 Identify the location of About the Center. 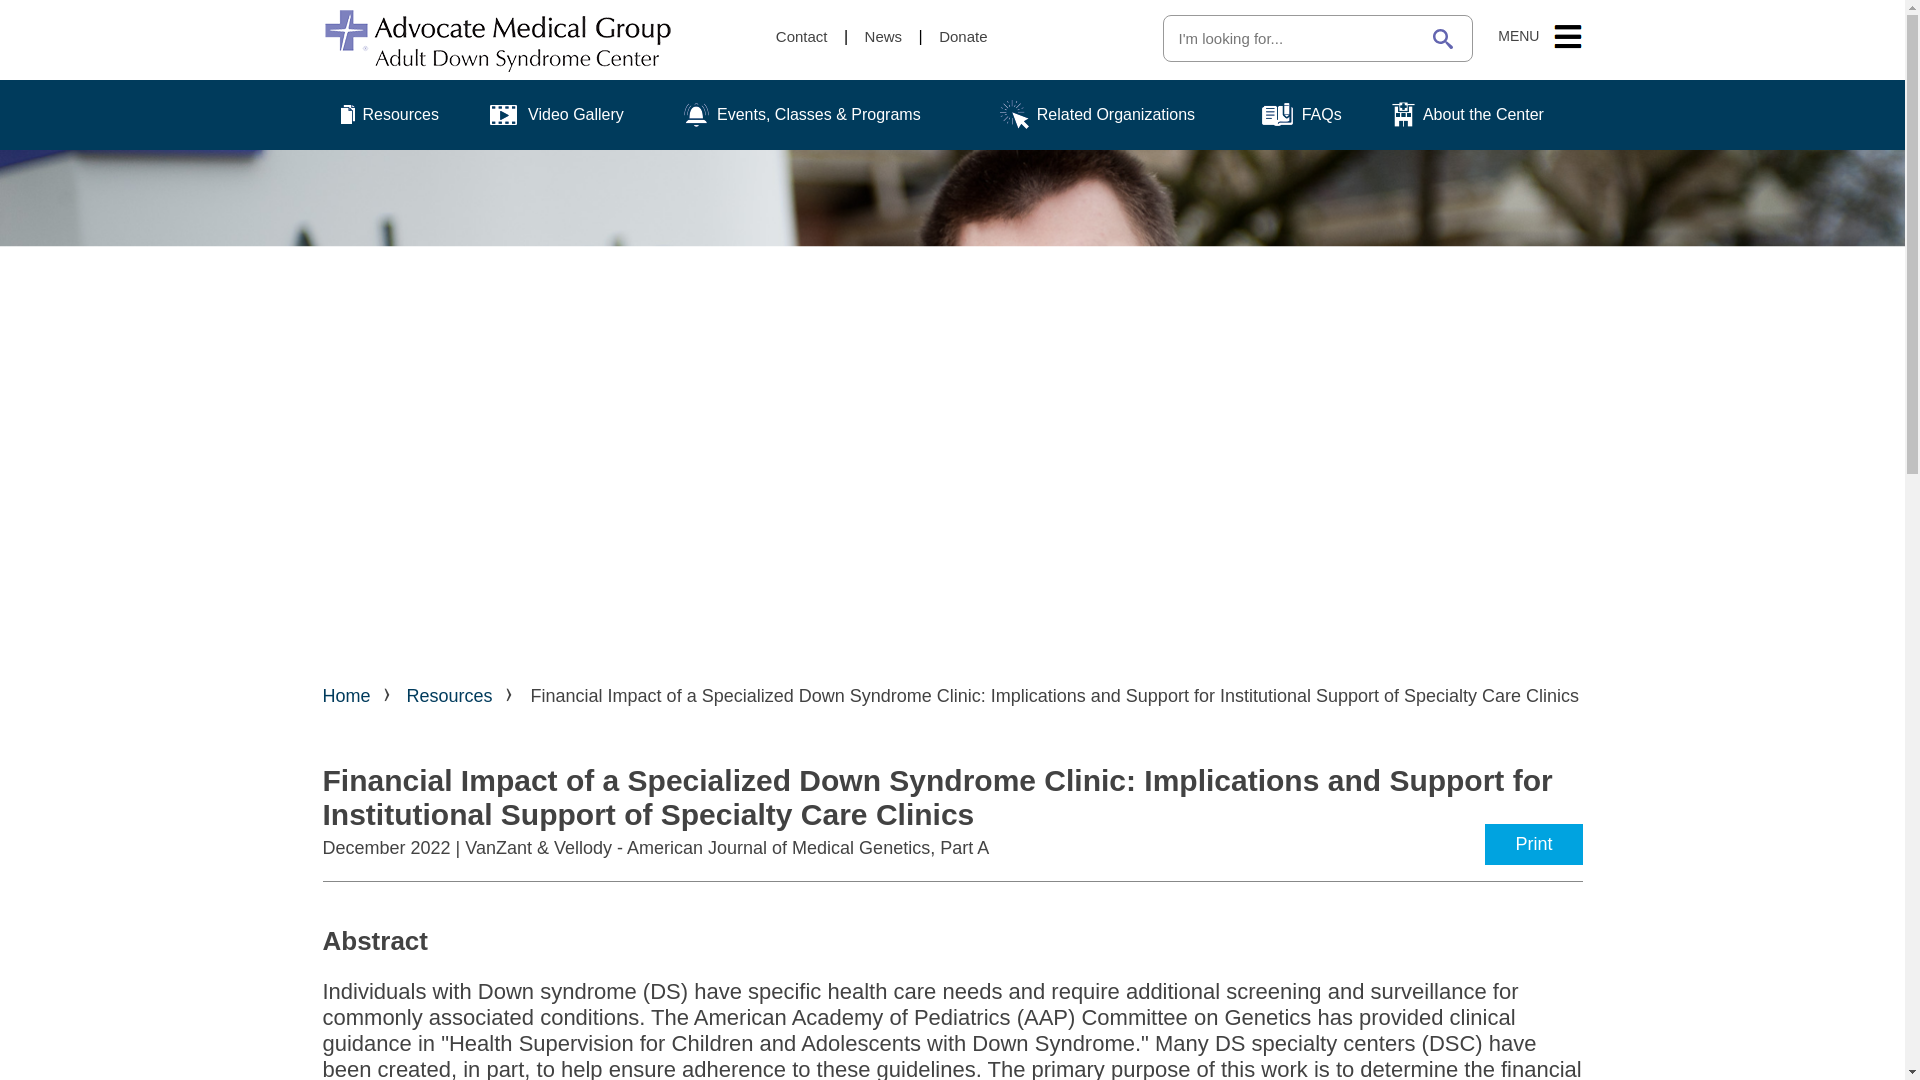
(1482, 114).